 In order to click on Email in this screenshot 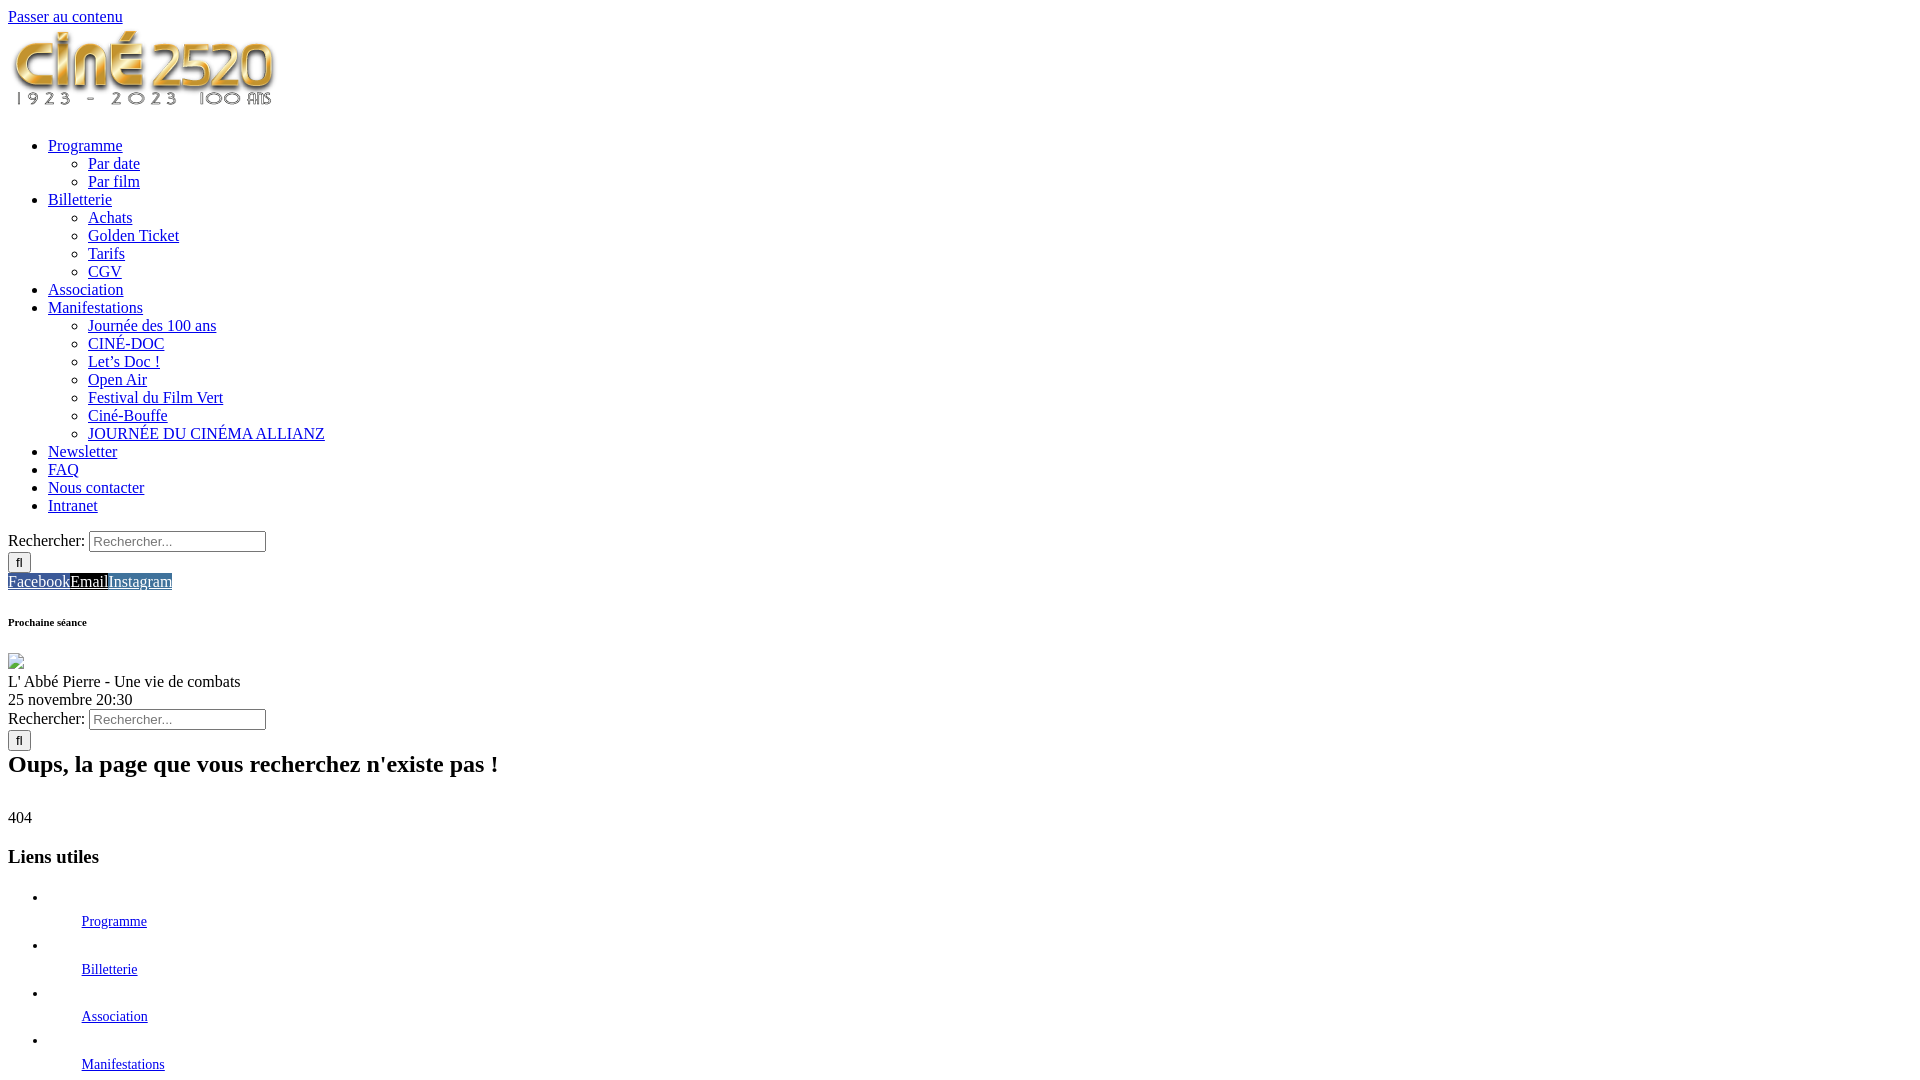, I will do `click(89, 582)`.